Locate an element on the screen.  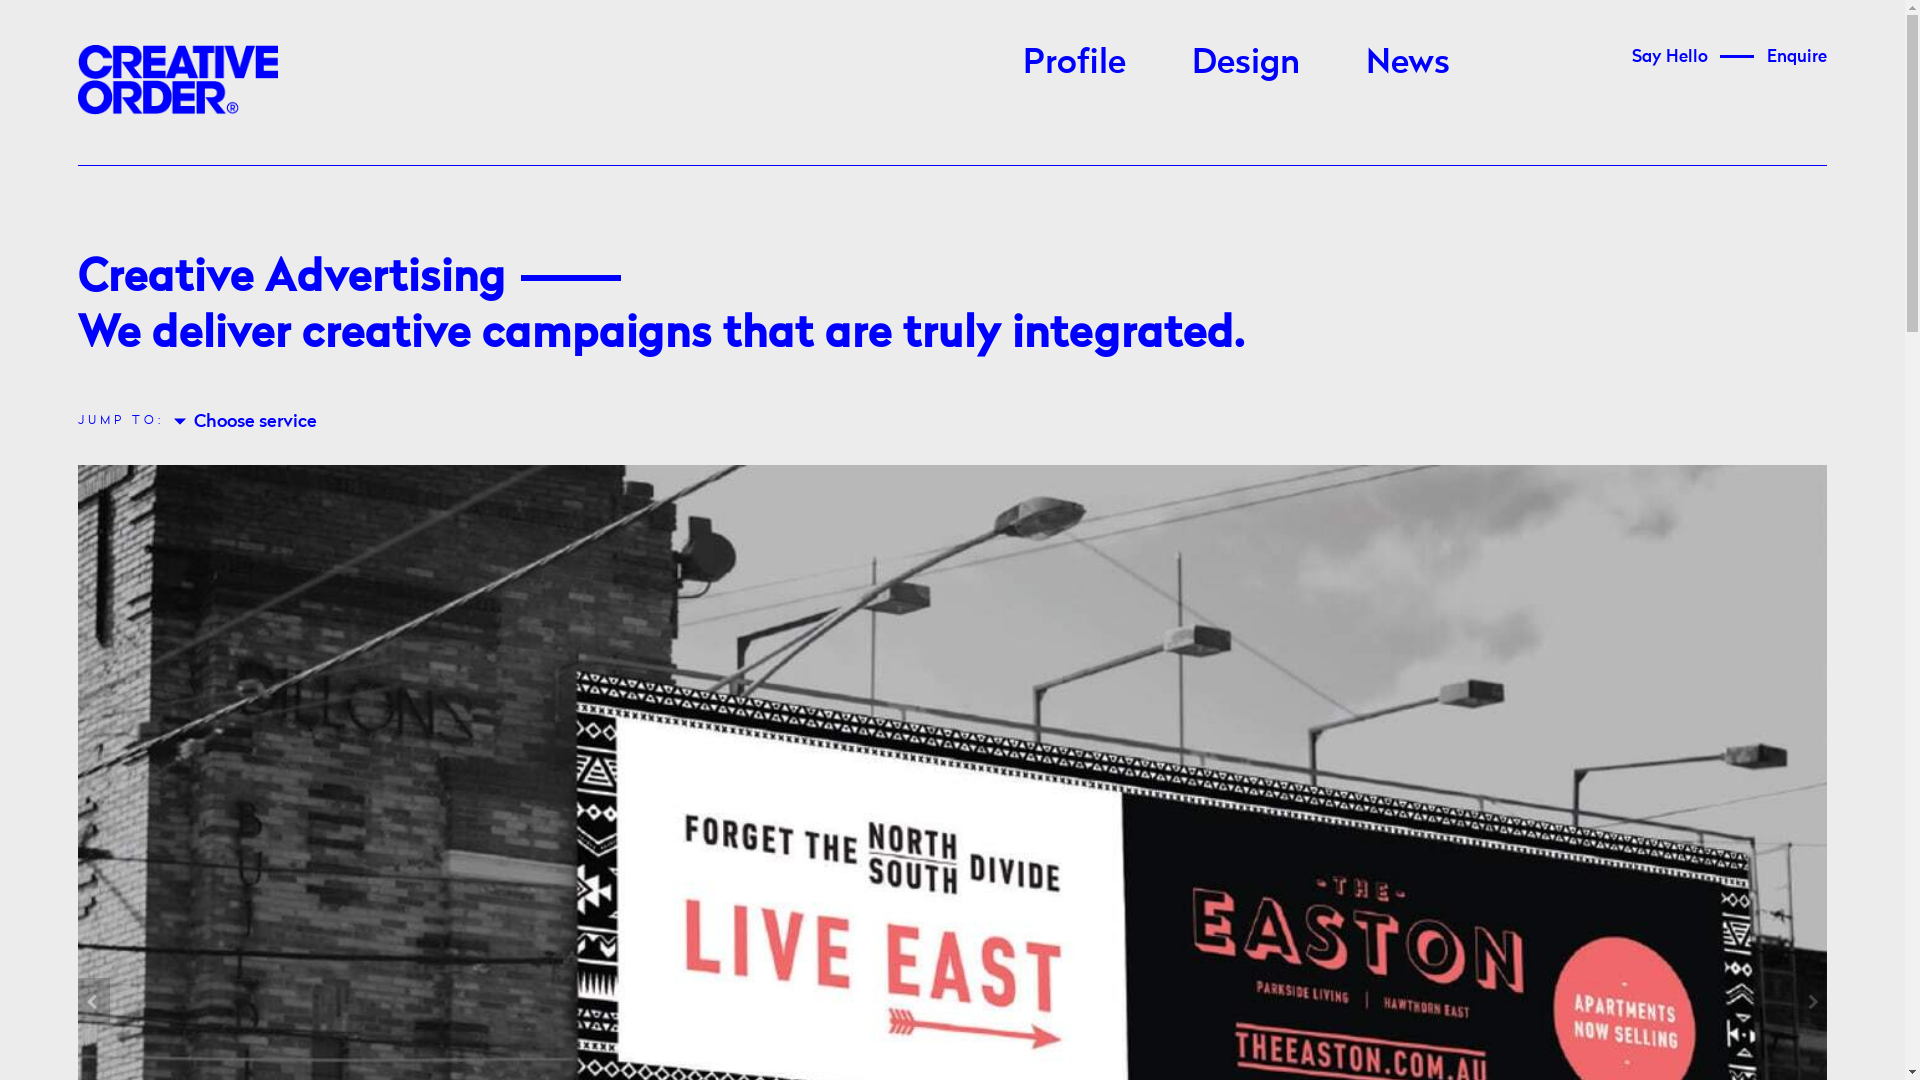
Design is located at coordinates (1246, 62).